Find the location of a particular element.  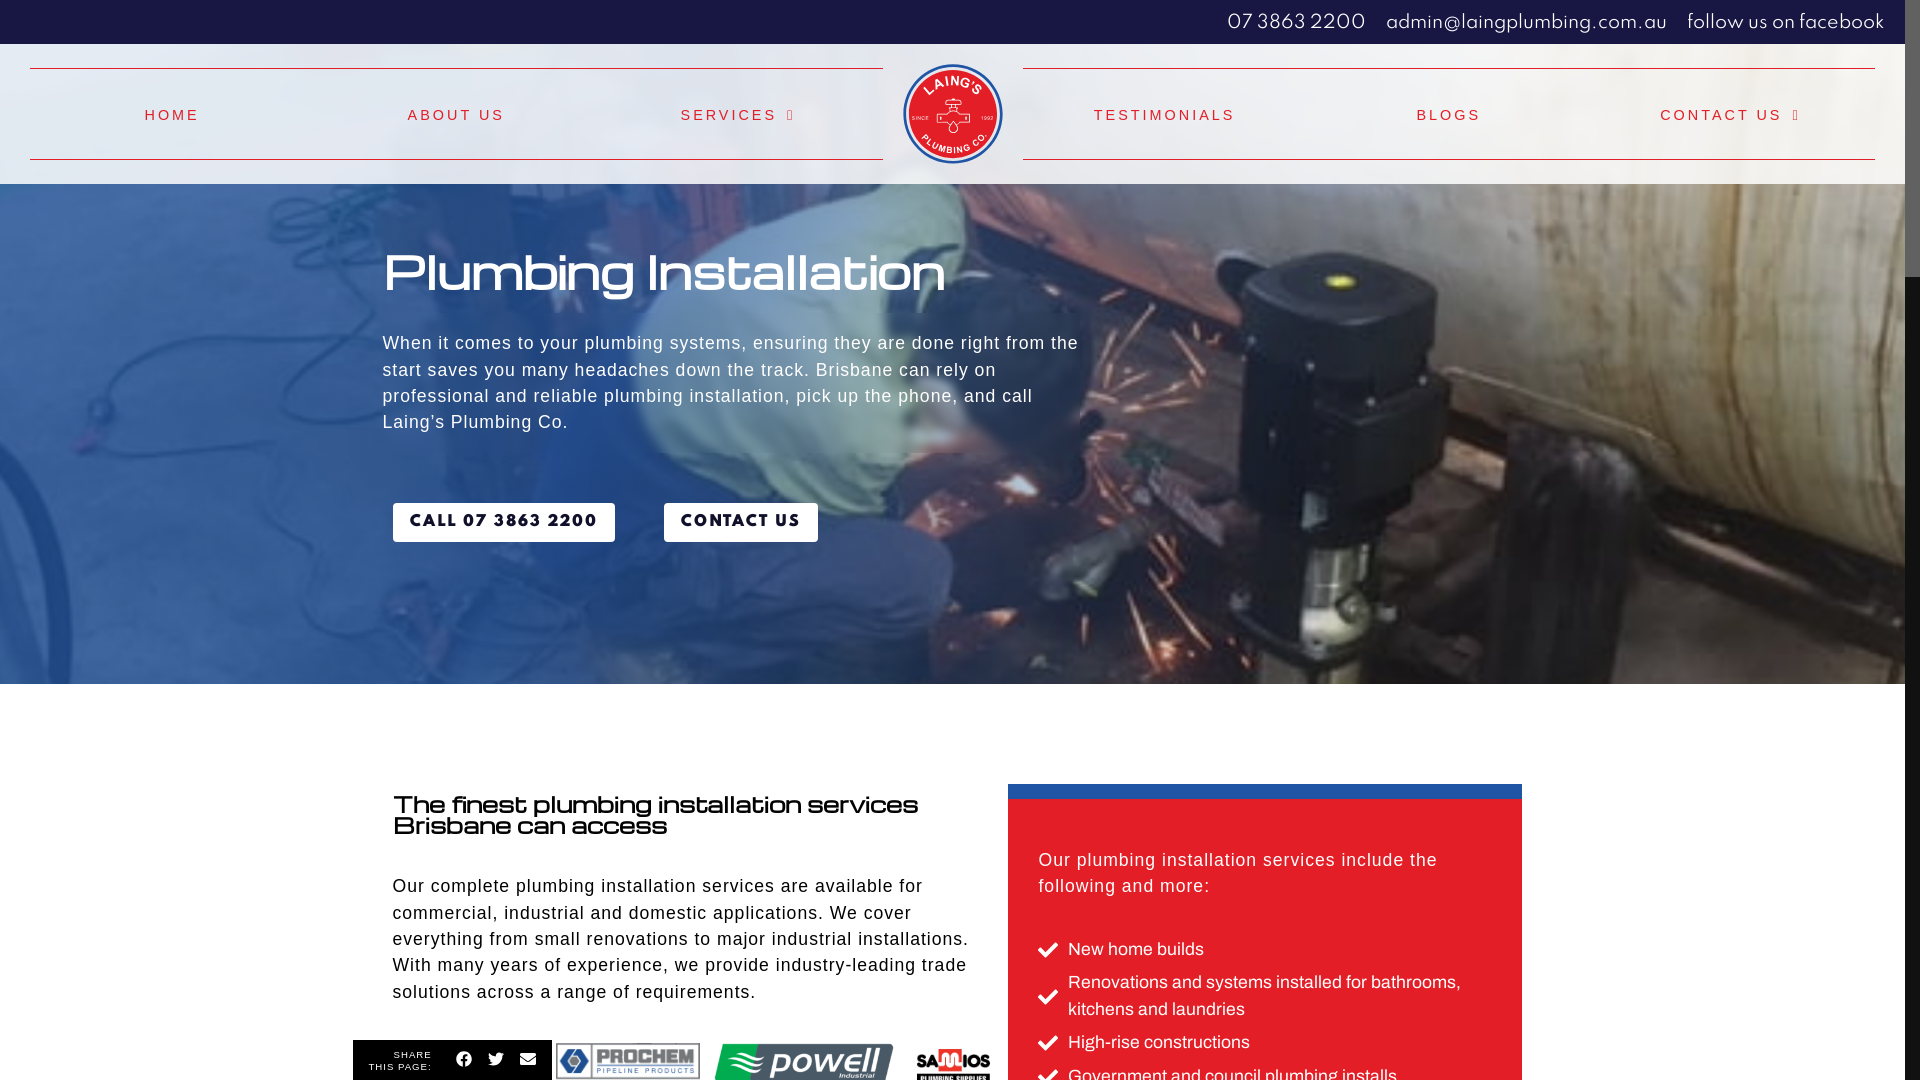

CALL 07 3863 2200 is located at coordinates (503, 522).